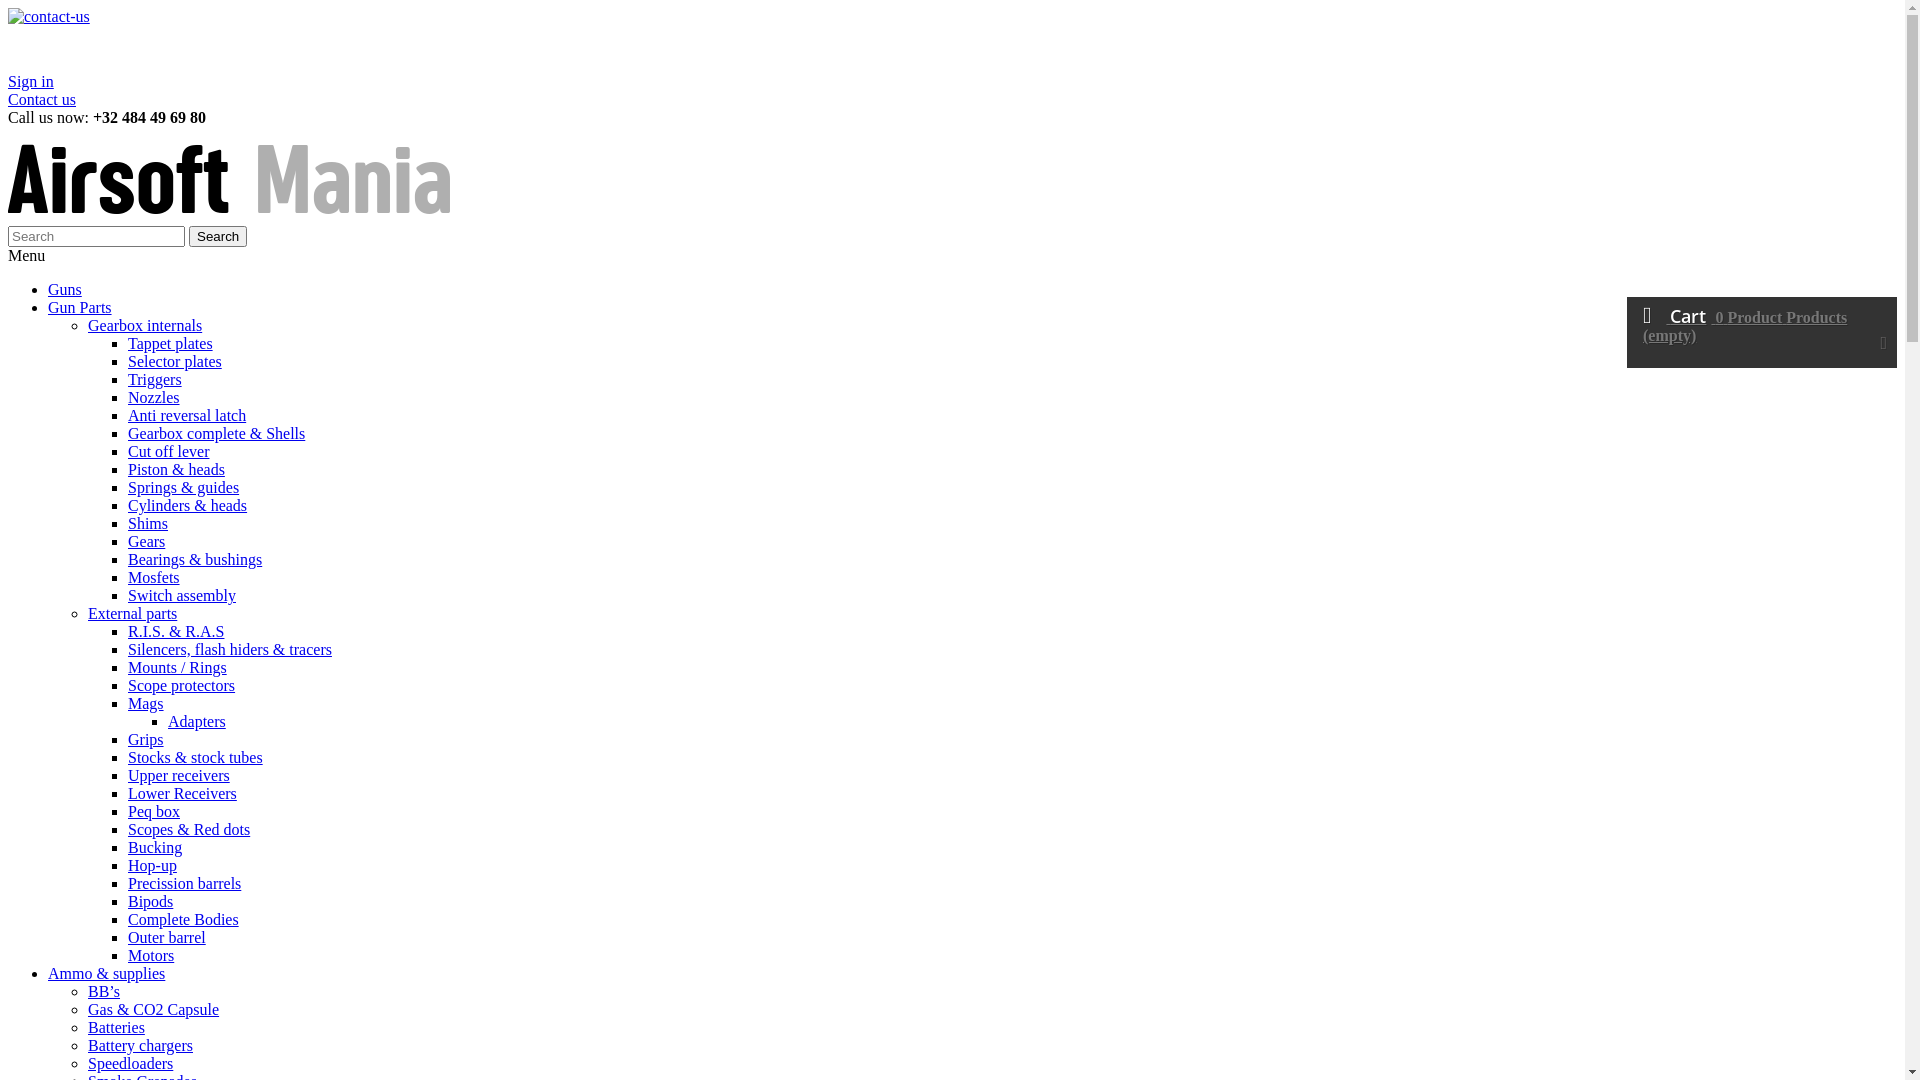 The height and width of the screenshot is (1080, 1920). What do you see at coordinates (80, 308) in the screenshot?
I see `Gun Parts` at bounding box center [80, 308].